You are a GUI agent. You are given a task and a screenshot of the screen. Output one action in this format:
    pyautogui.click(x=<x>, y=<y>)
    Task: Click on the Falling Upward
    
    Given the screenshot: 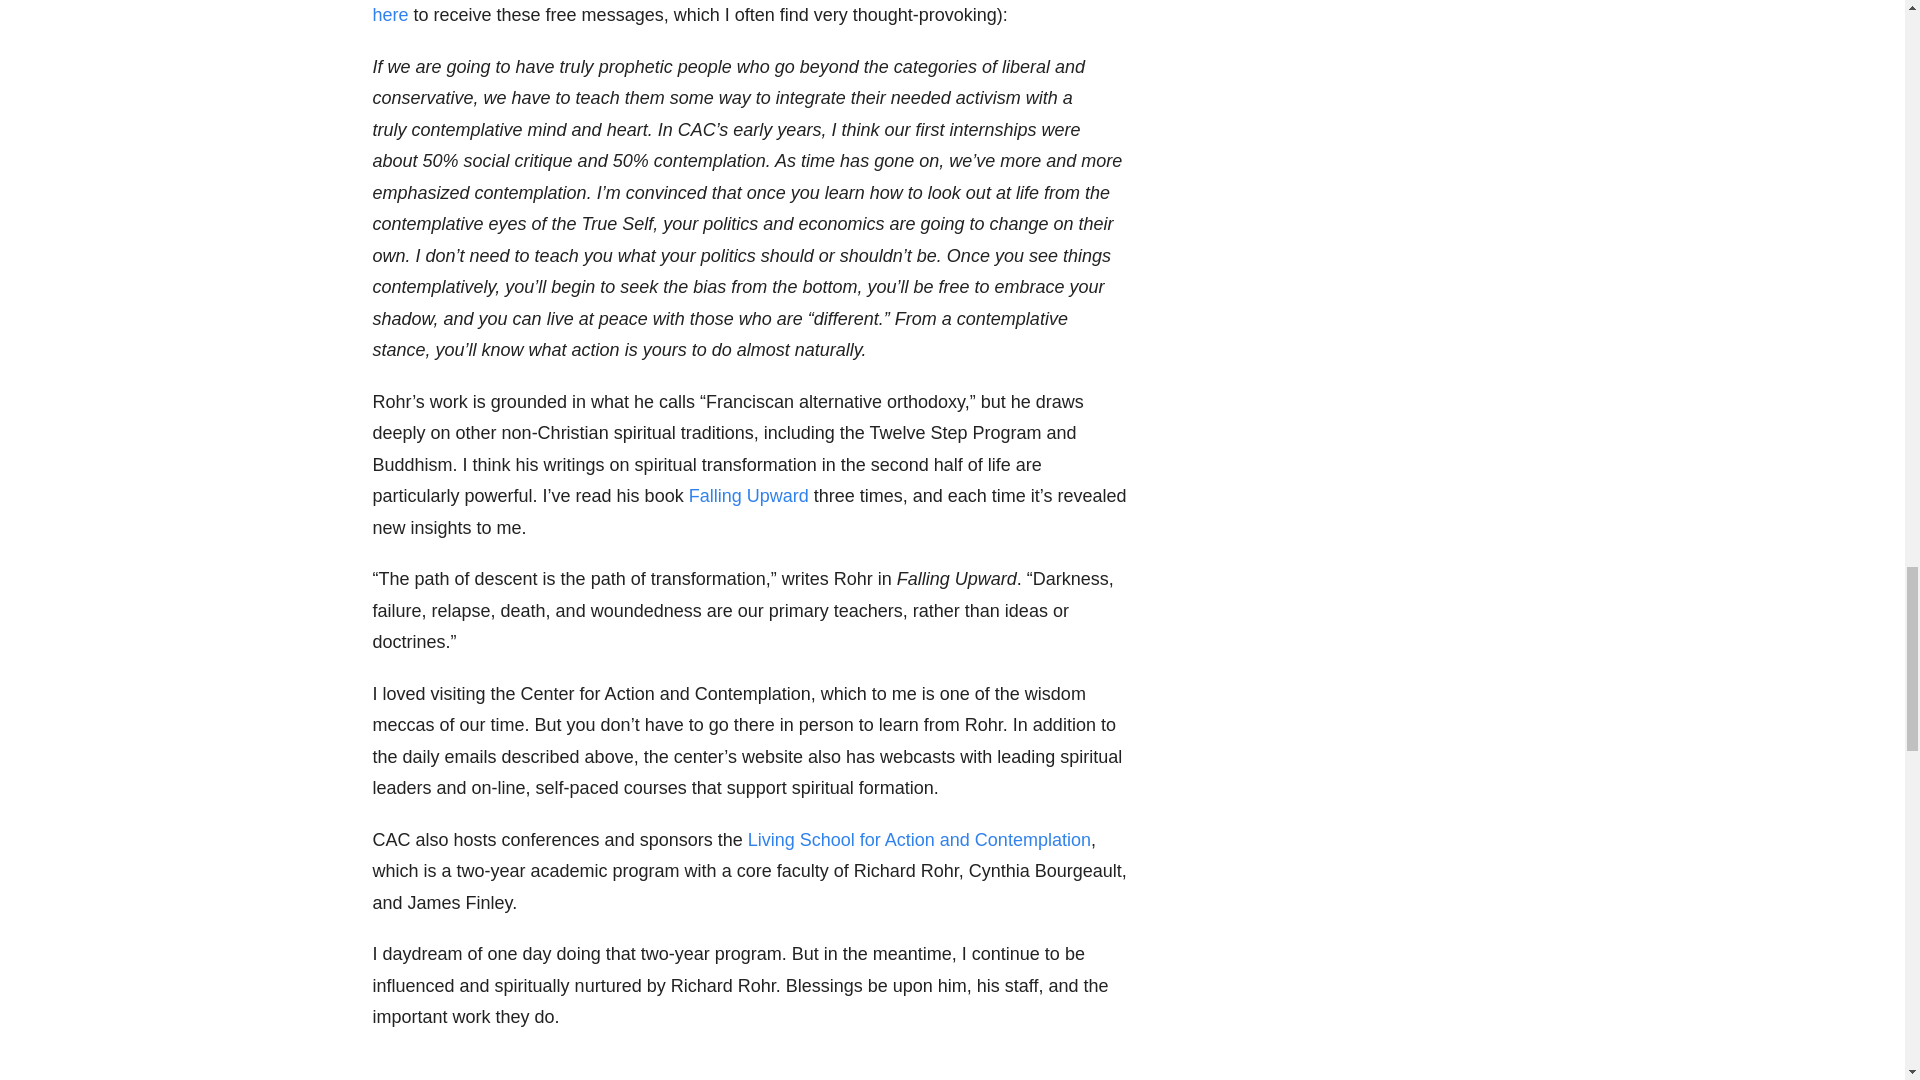 What is the action you would take?
    pyautogui.click(x=748, y=496)
    